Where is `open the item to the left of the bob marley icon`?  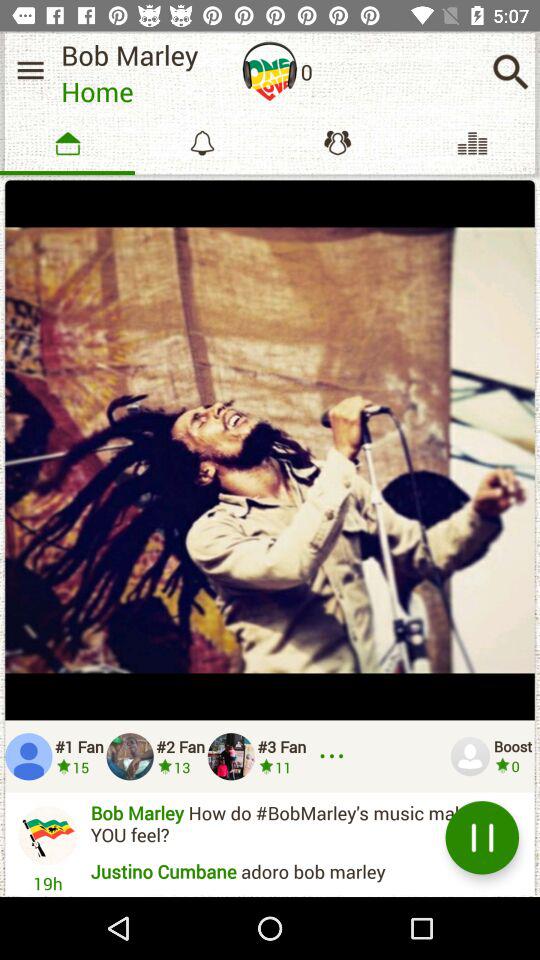 open the item to the left of the bob marley icon is located at coordinates (30, 70).